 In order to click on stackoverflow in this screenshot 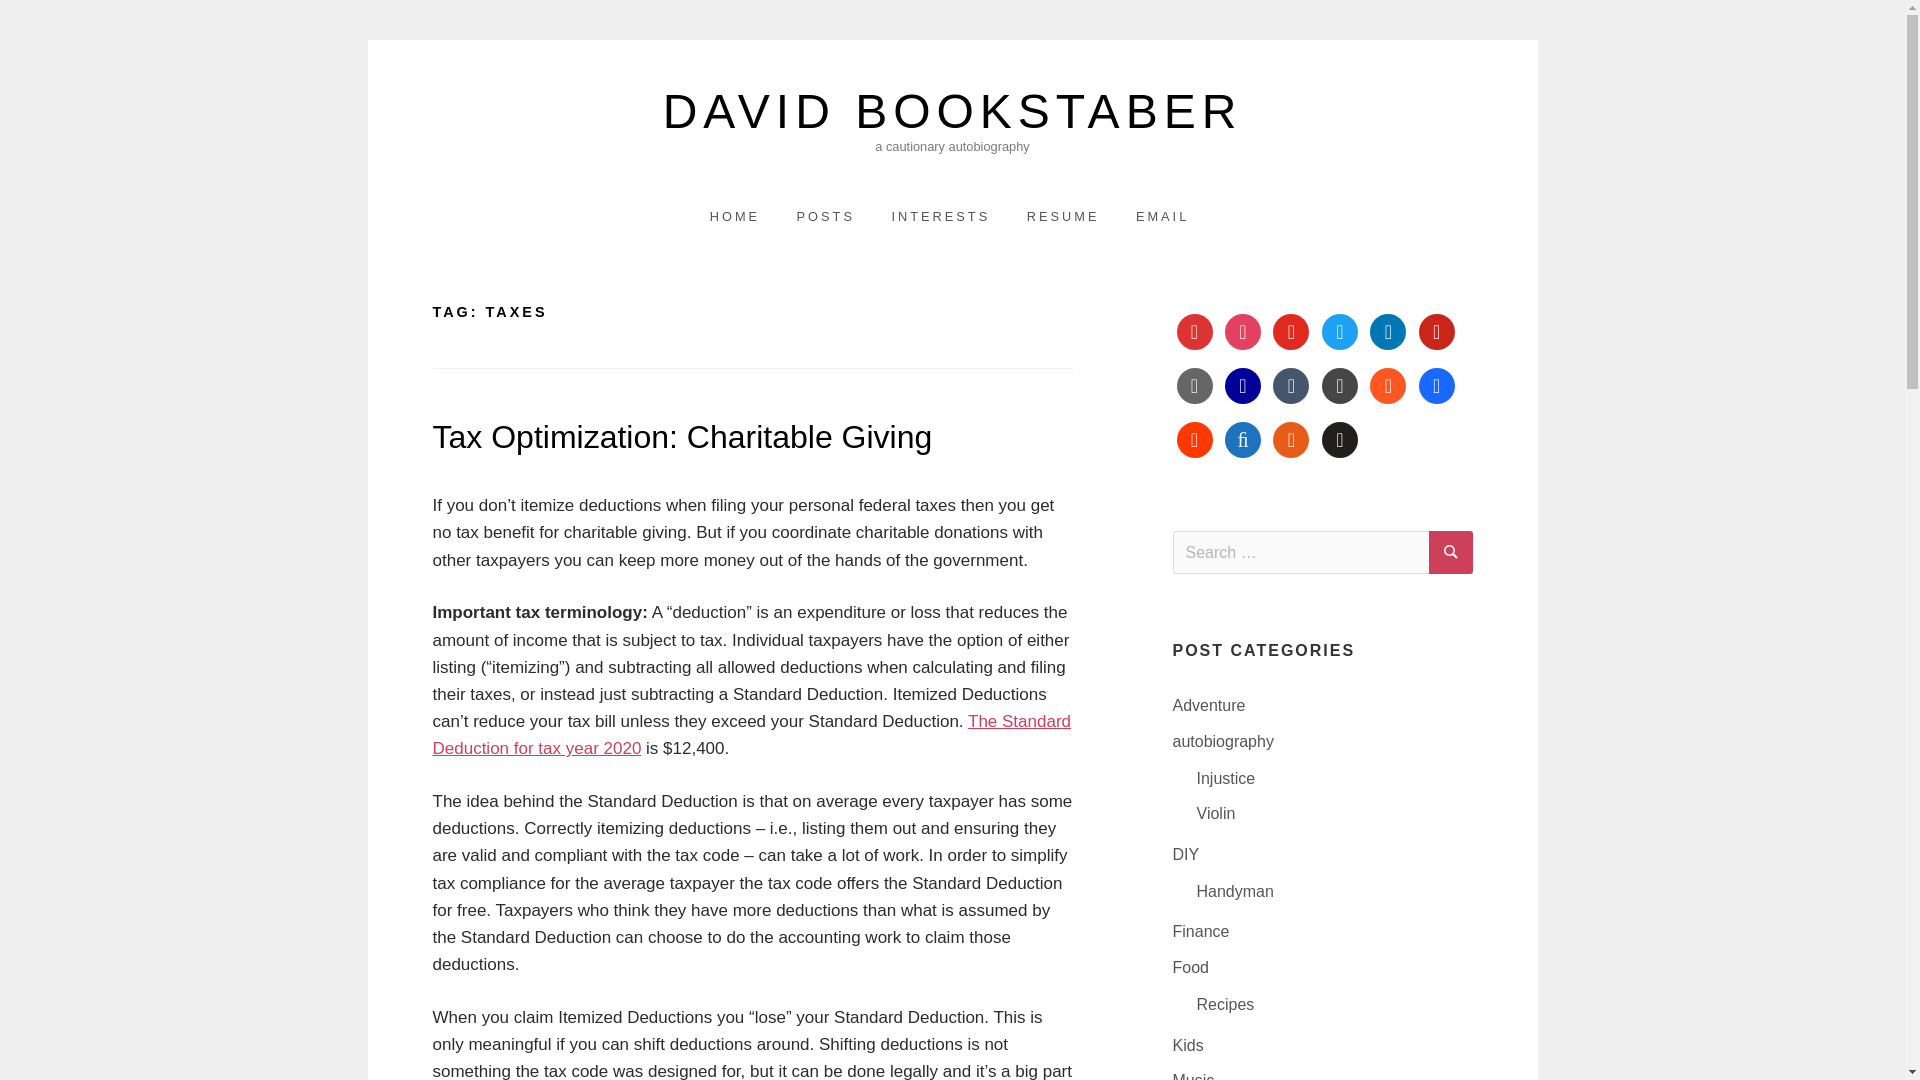, I will do `click(1290, 439)`.